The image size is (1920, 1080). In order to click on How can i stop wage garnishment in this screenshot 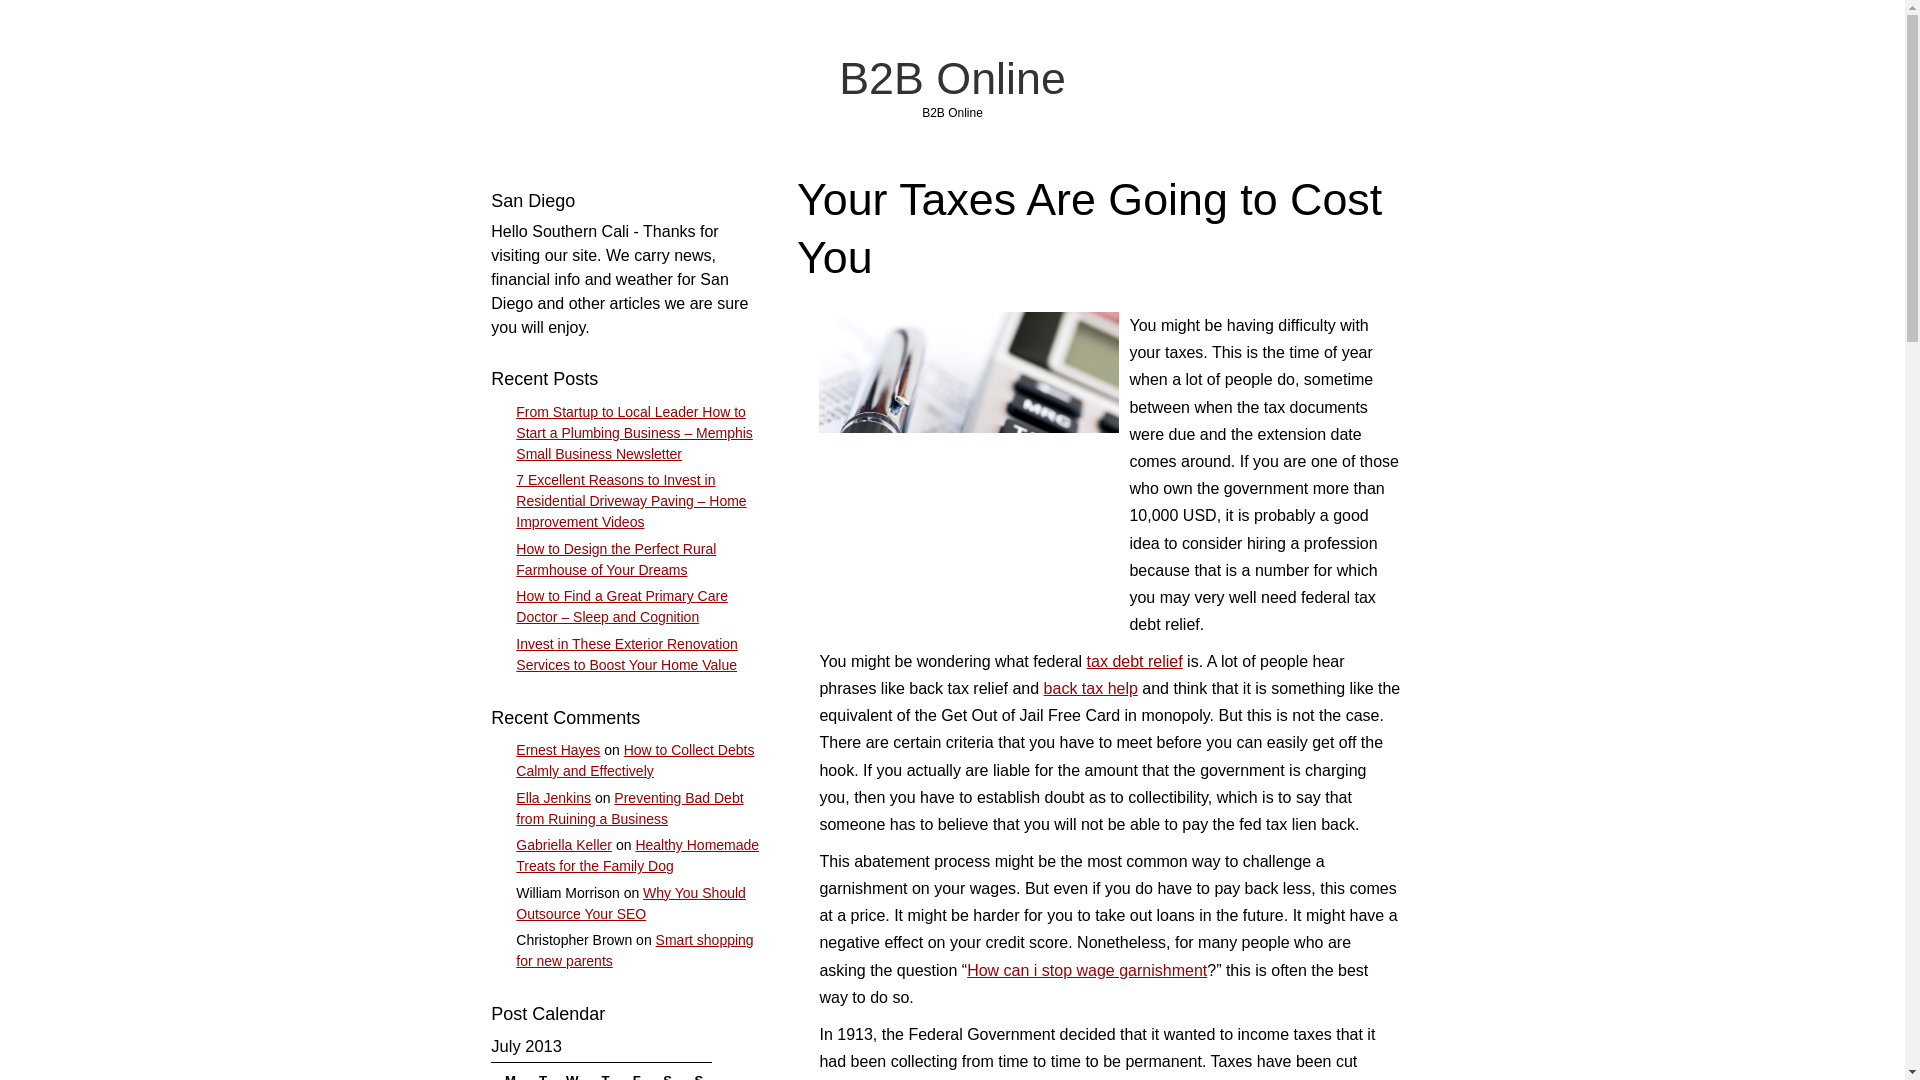, I will do `click(1087, 970)`.